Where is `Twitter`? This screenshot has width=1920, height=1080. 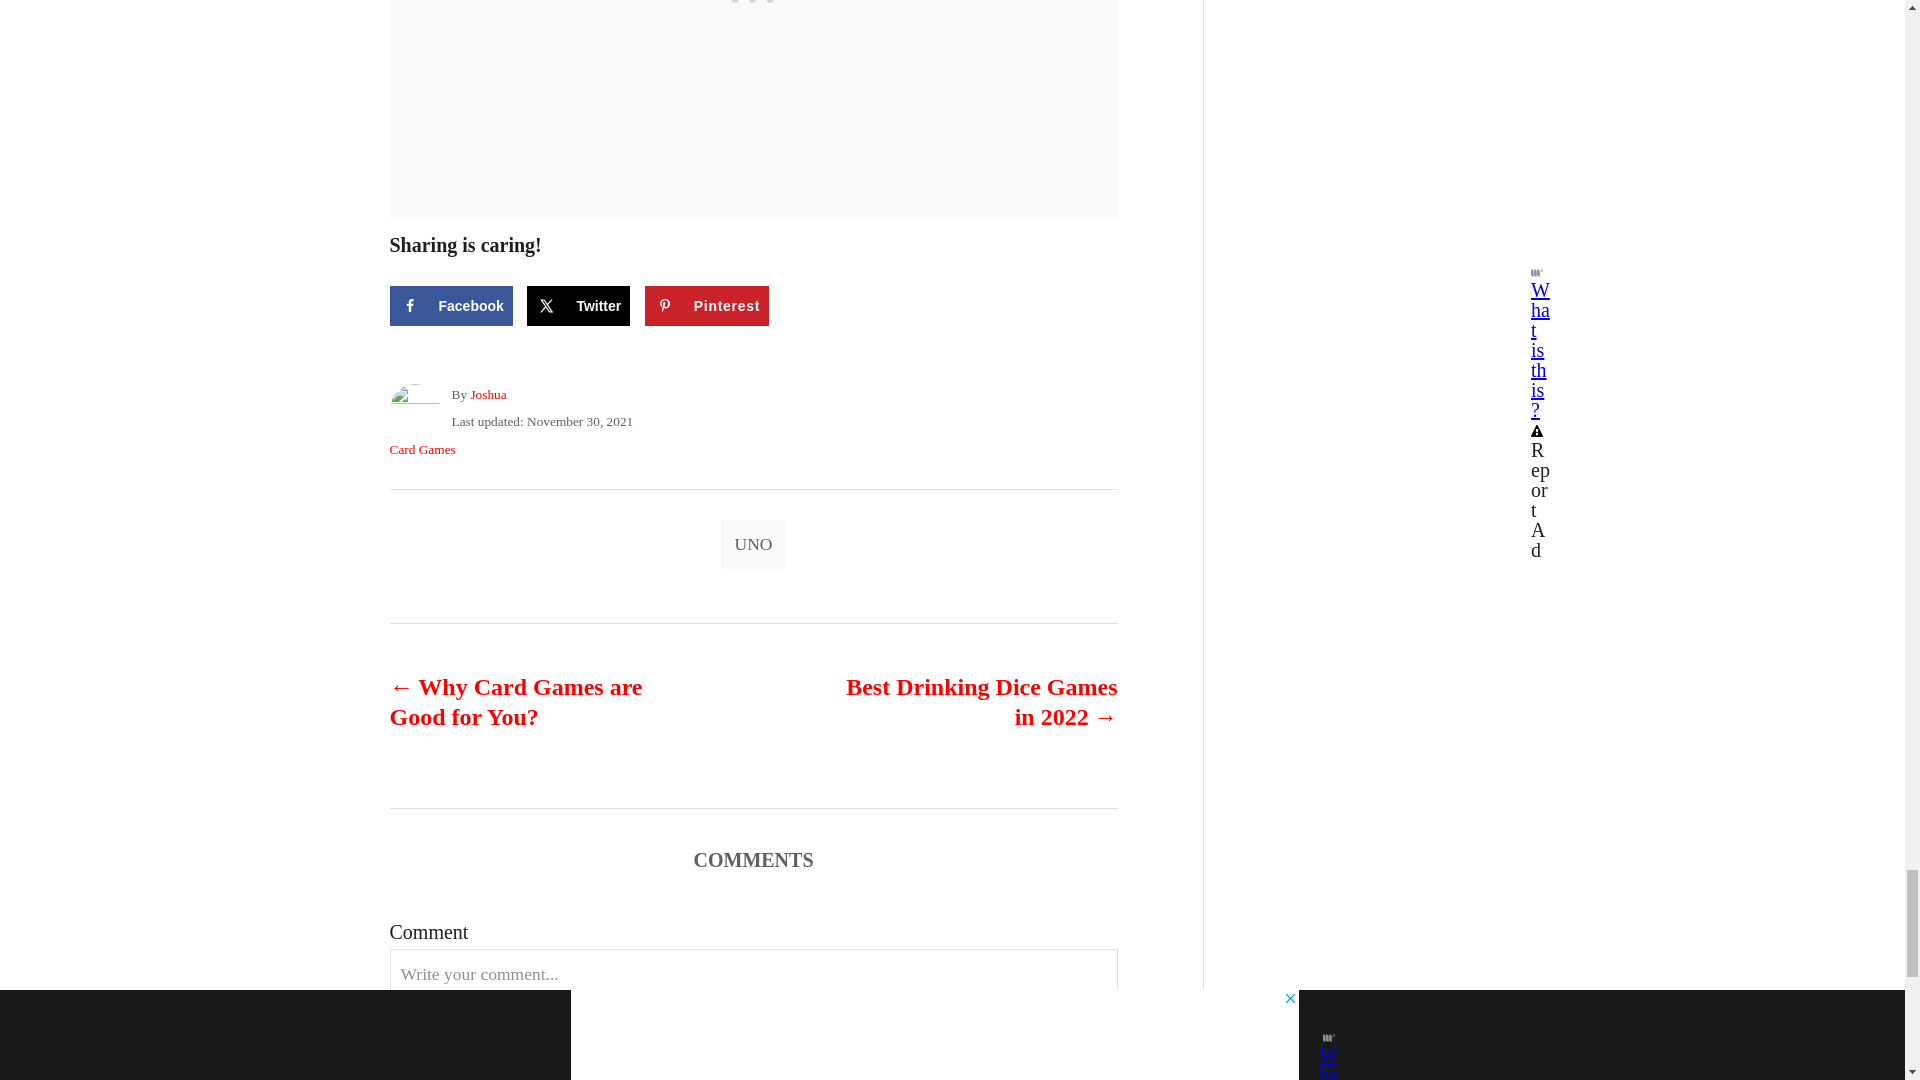
Twitter is located at coordinates (578, 306).